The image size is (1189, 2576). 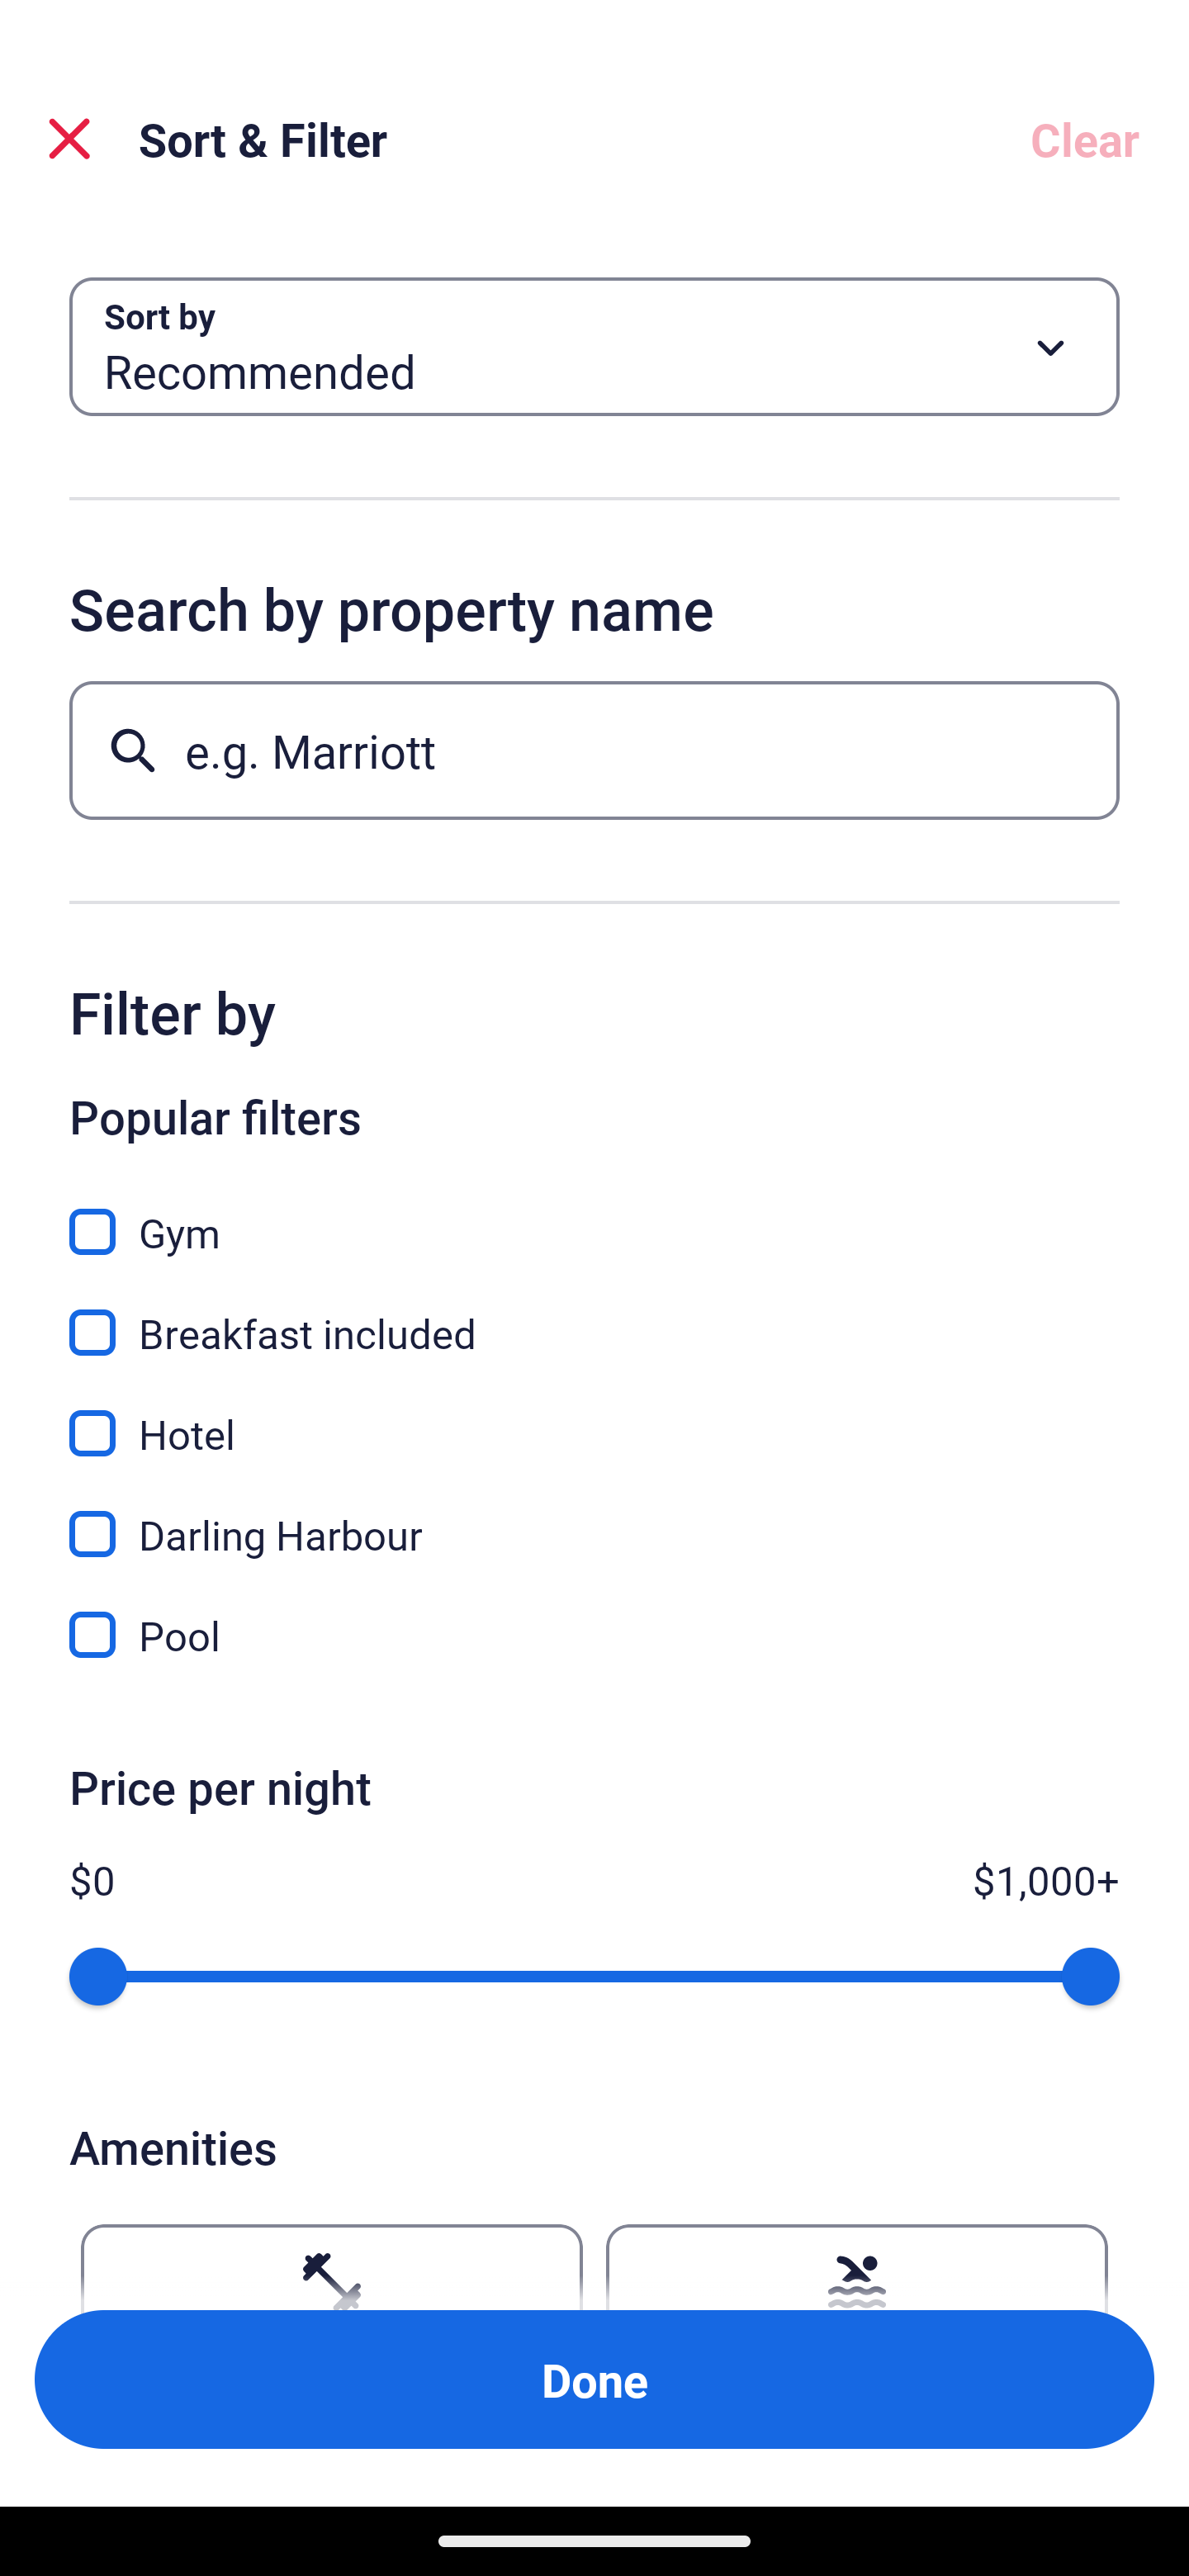 What do you see at coordinates (594, 1635) in the screenshot?
I see `Pool, Pool` at bounding box center [594, 1635].